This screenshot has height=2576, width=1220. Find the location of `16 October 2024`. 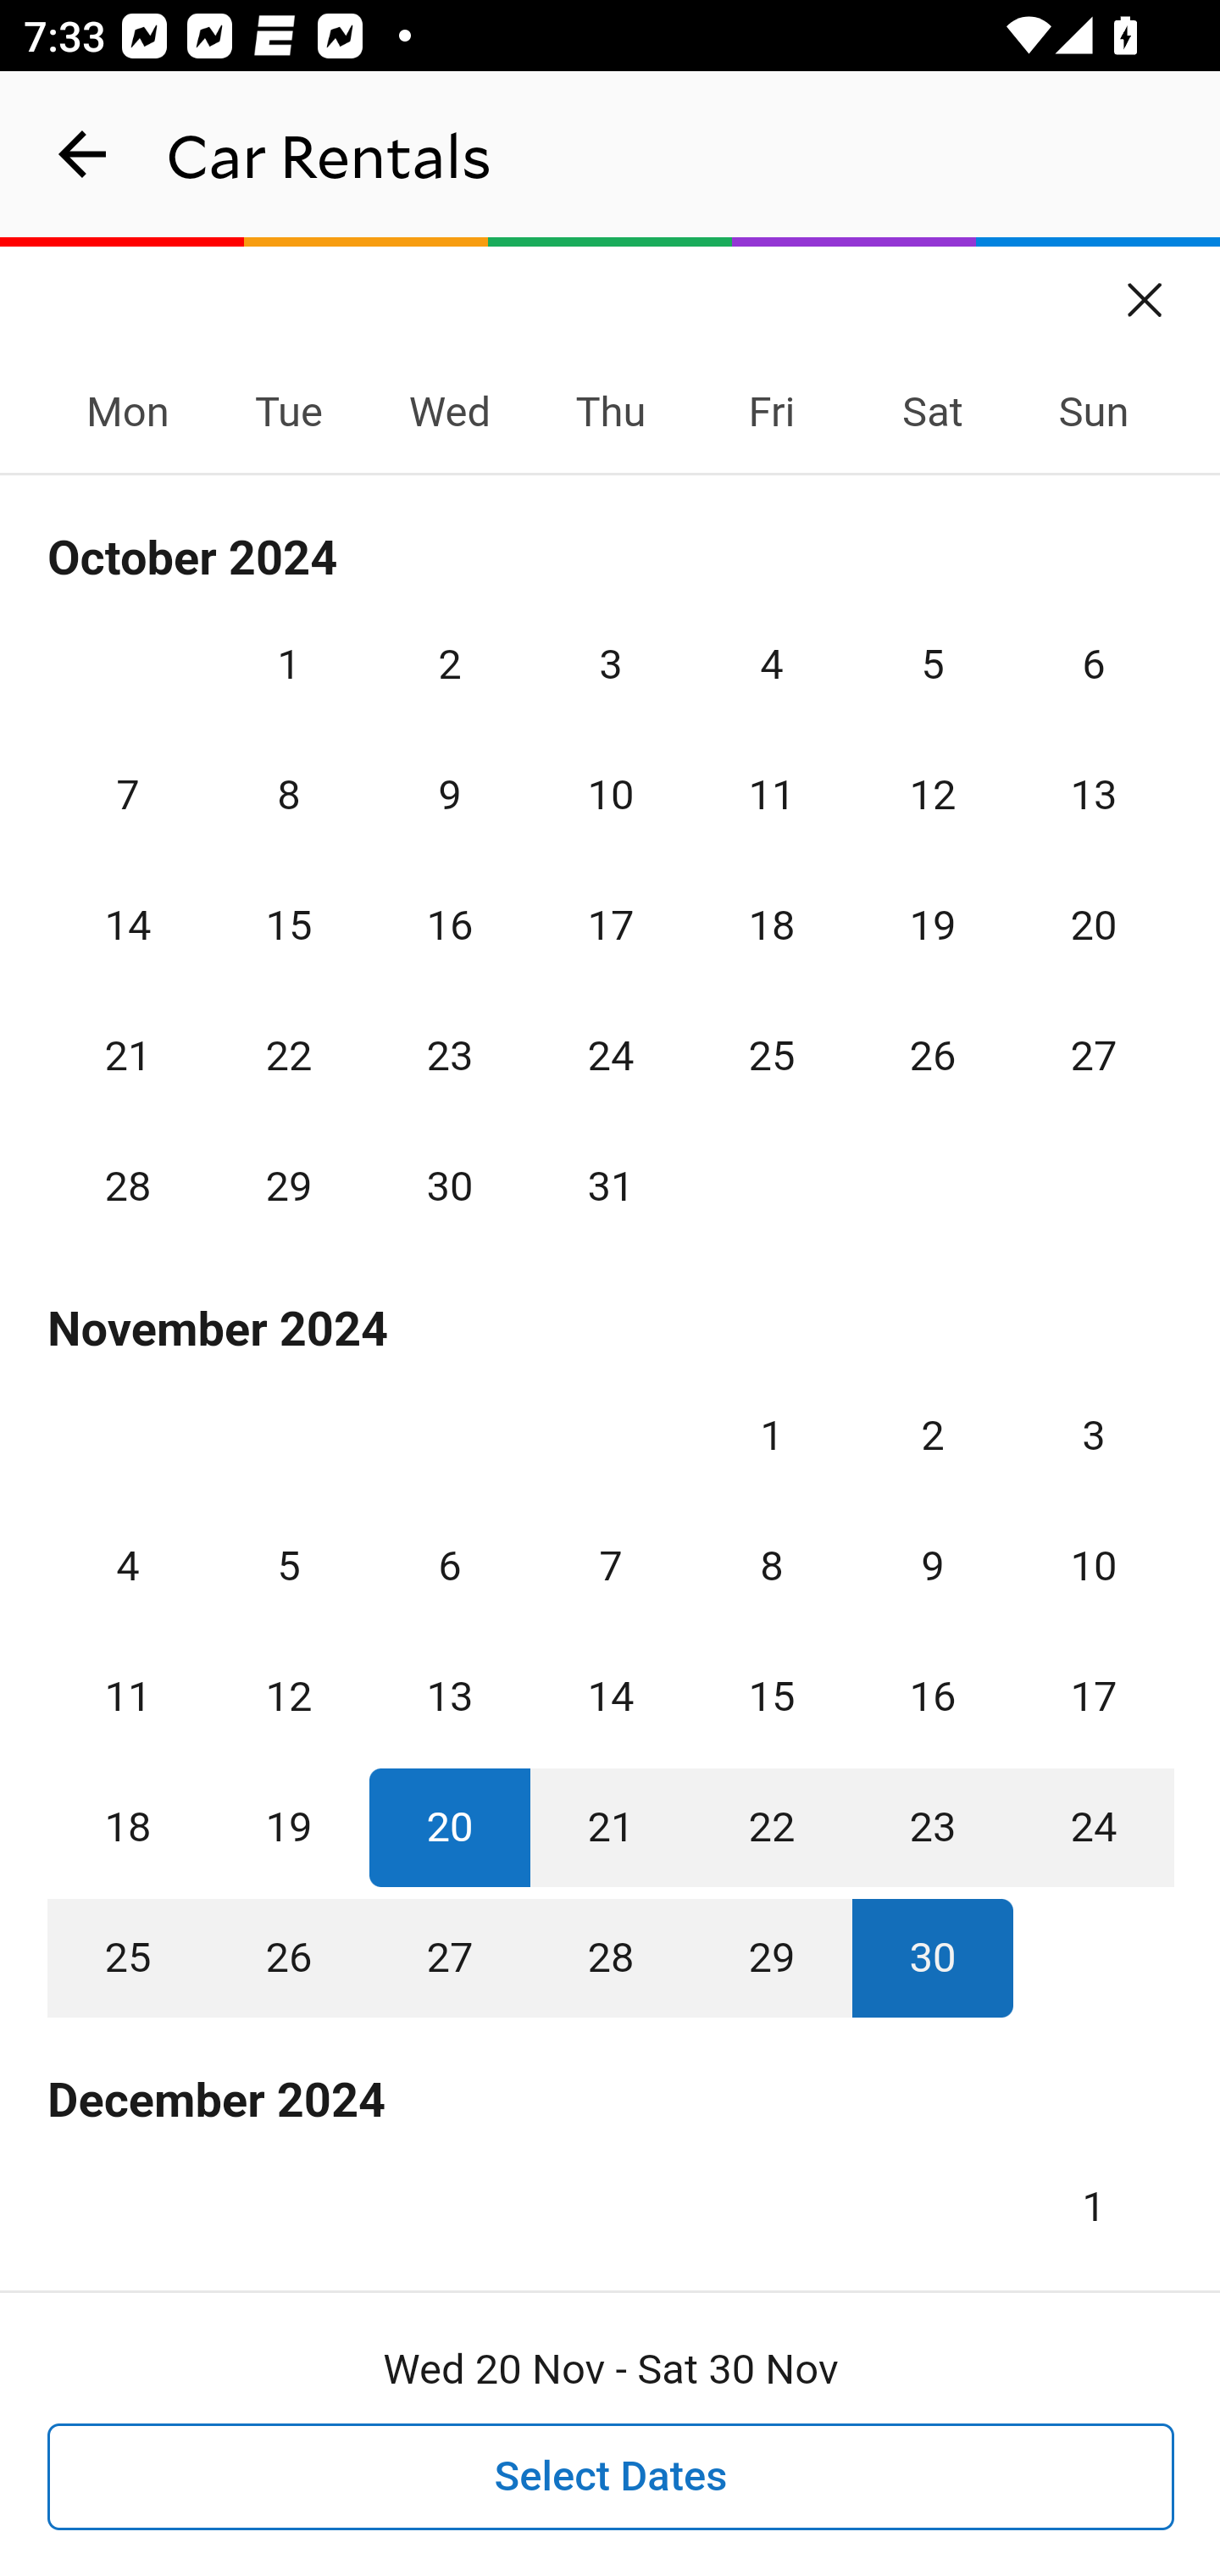

16 October 2024 is located at coordinates (449, 925).